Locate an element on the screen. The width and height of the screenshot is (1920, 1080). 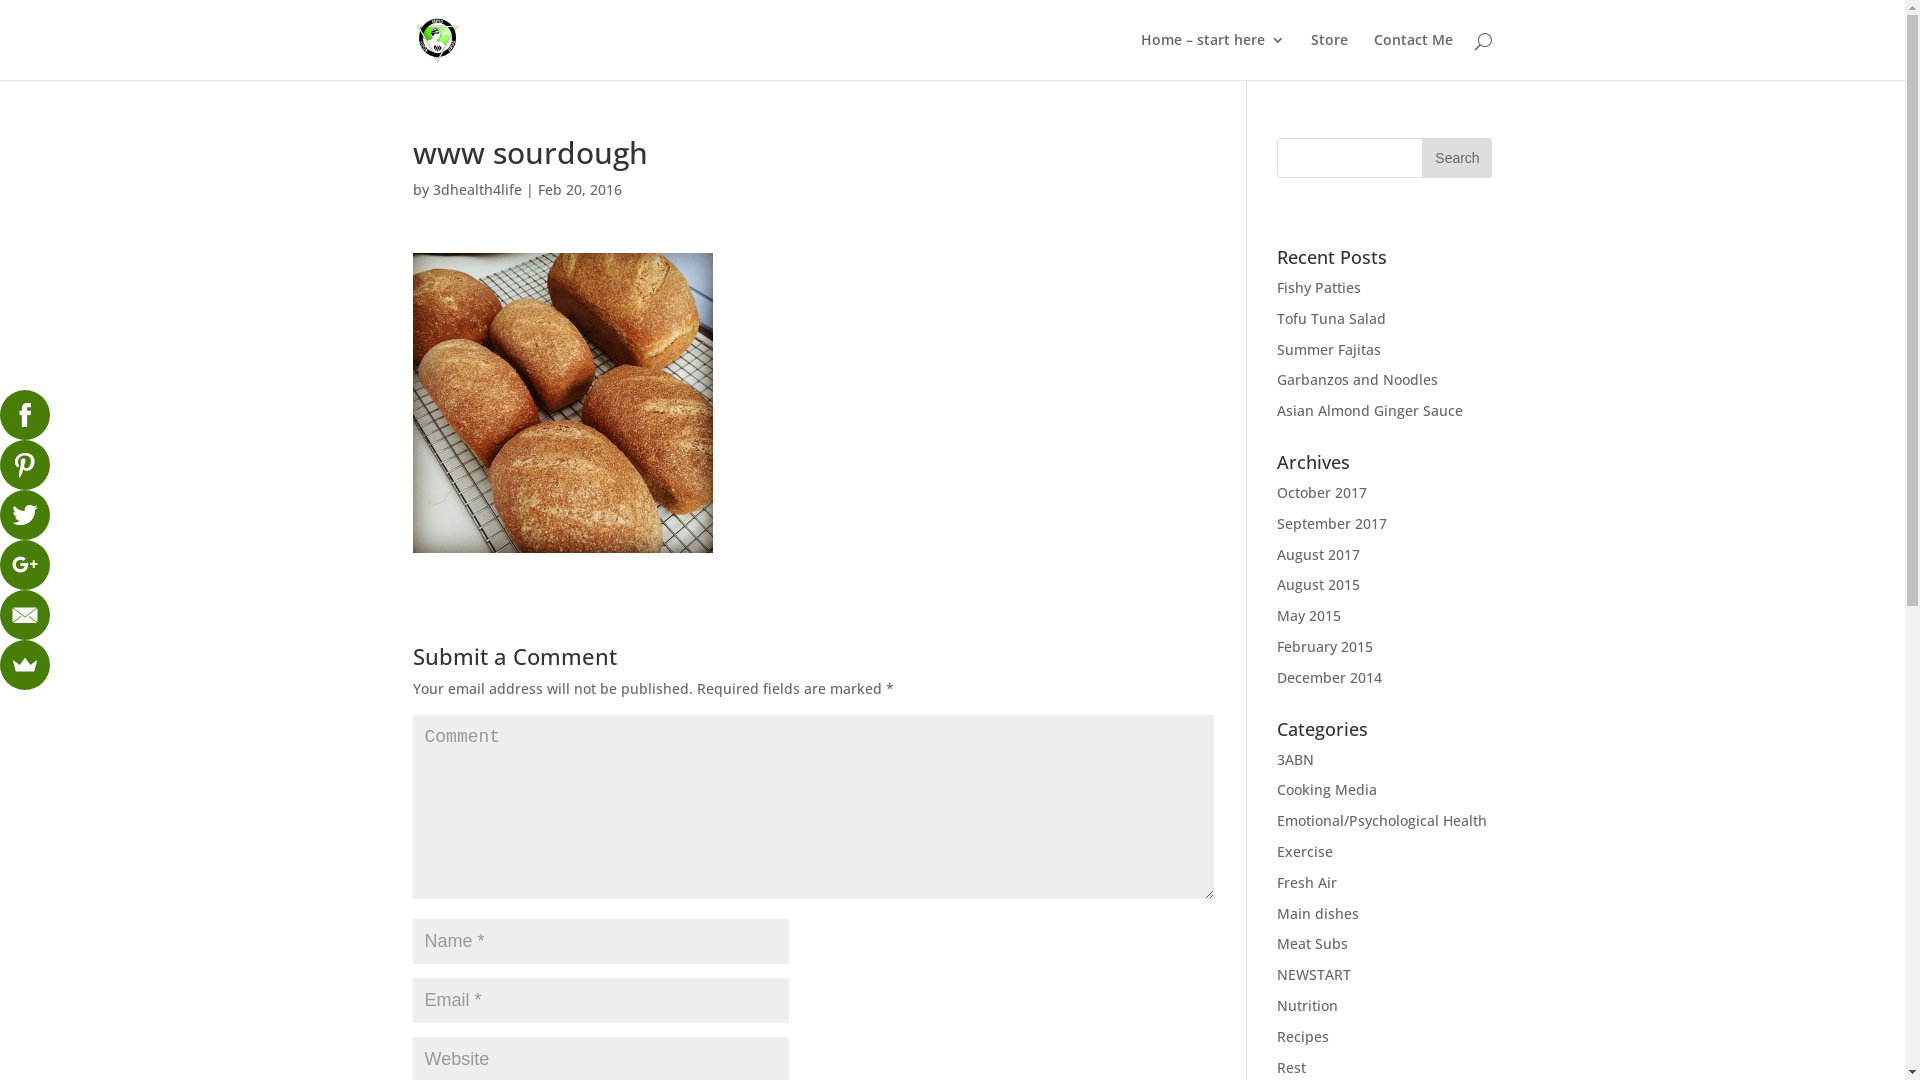
September 2017 is located at coordinates (1332, 524).